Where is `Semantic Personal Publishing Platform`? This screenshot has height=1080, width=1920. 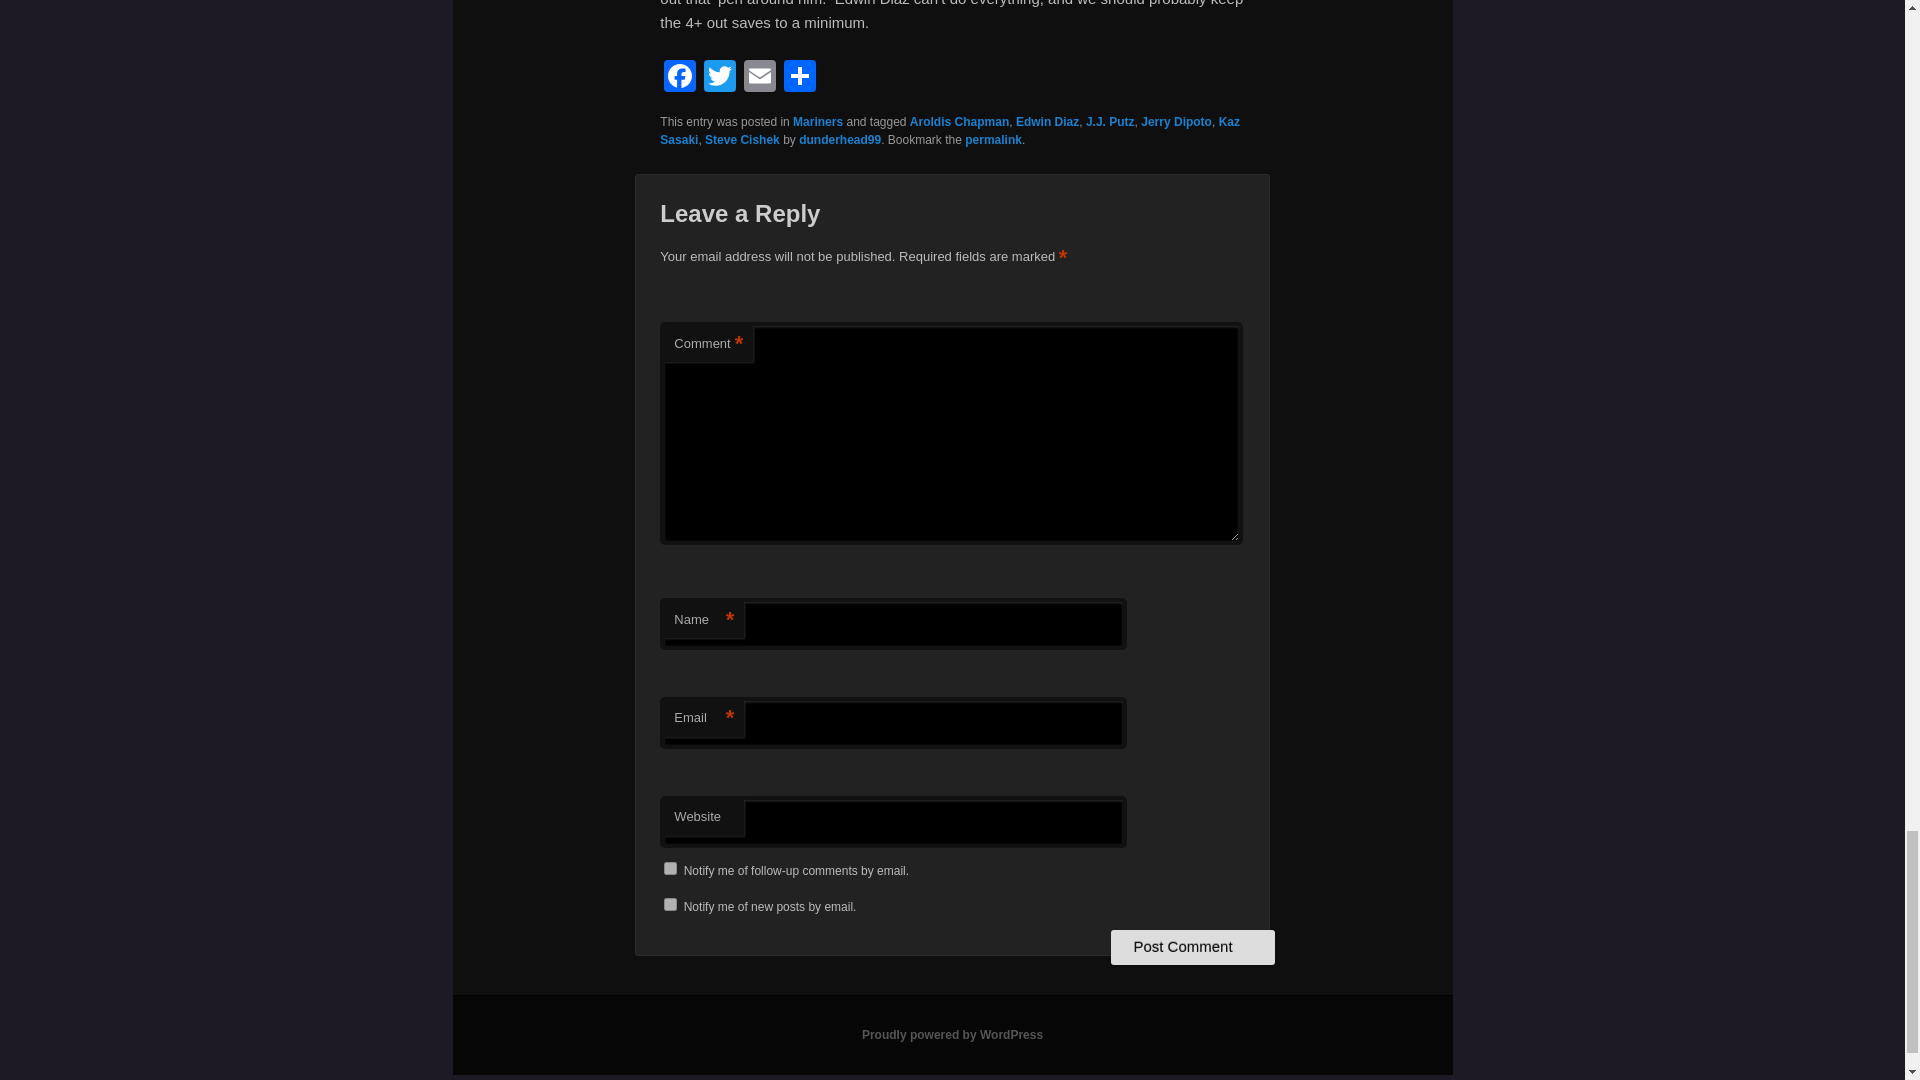 Semantic Personal Publishing Platform is located at coordinates (952, 1035).